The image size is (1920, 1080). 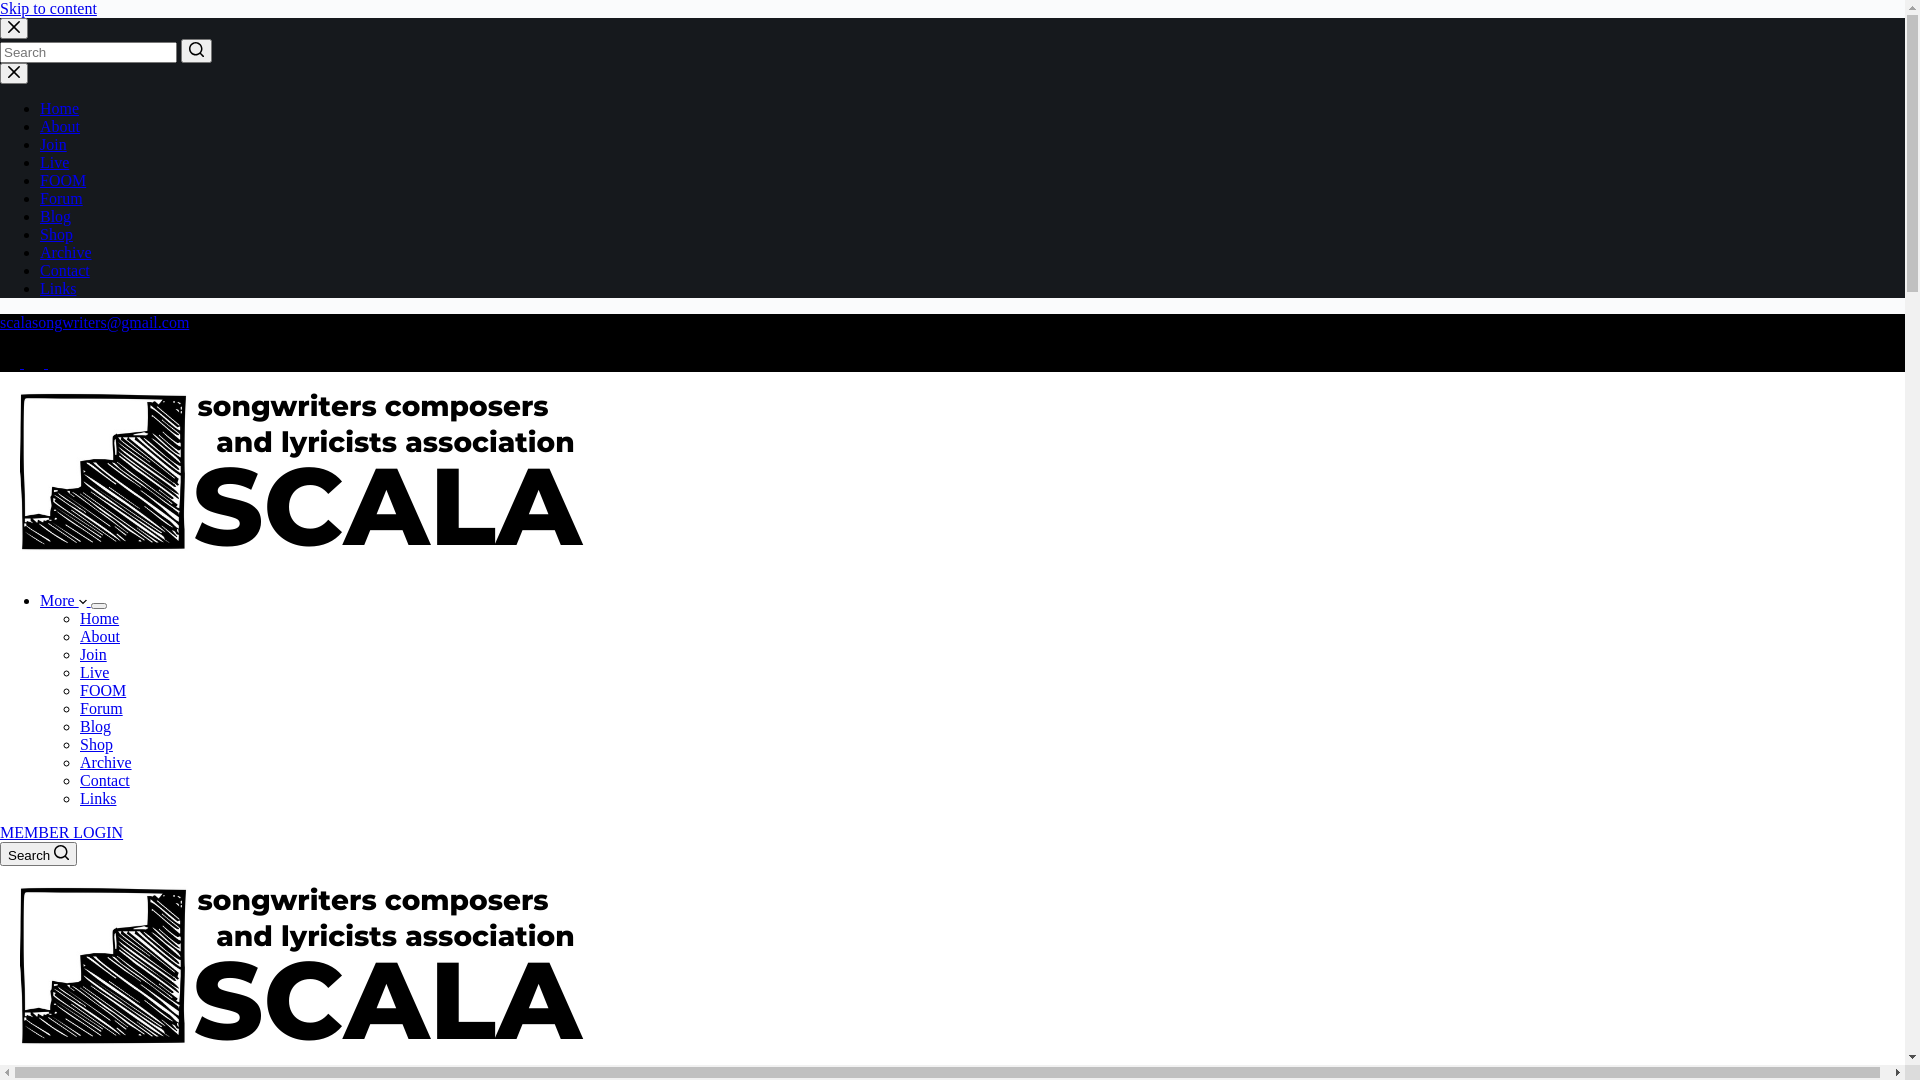 What do you see at coordinates (103, 690) in the screenshot?
I see `FOOM` at bounding box center [103, 690].